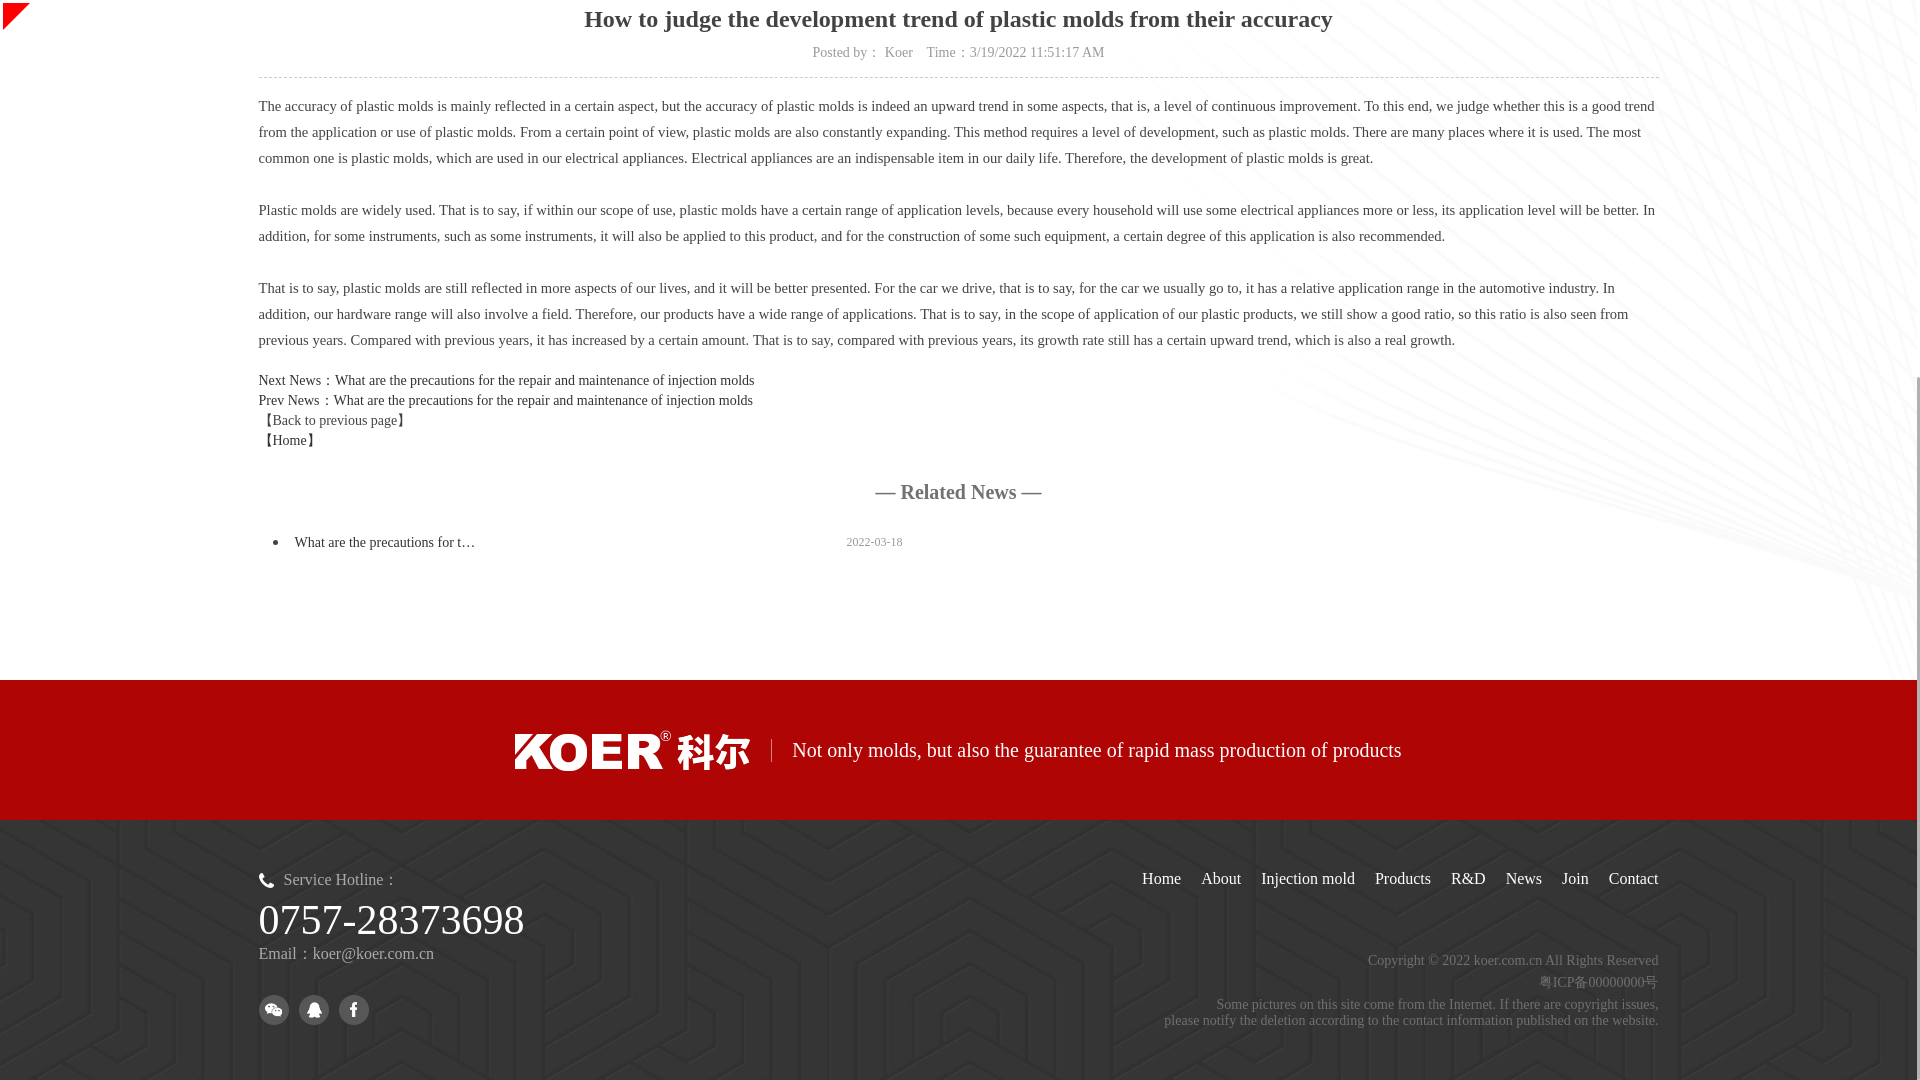 This screenshot has height=1080, width=1920. What do you see at coordinates (1308, 878) in the screenshot?
I see `Injection mold` at bounding box center [1308, 878].